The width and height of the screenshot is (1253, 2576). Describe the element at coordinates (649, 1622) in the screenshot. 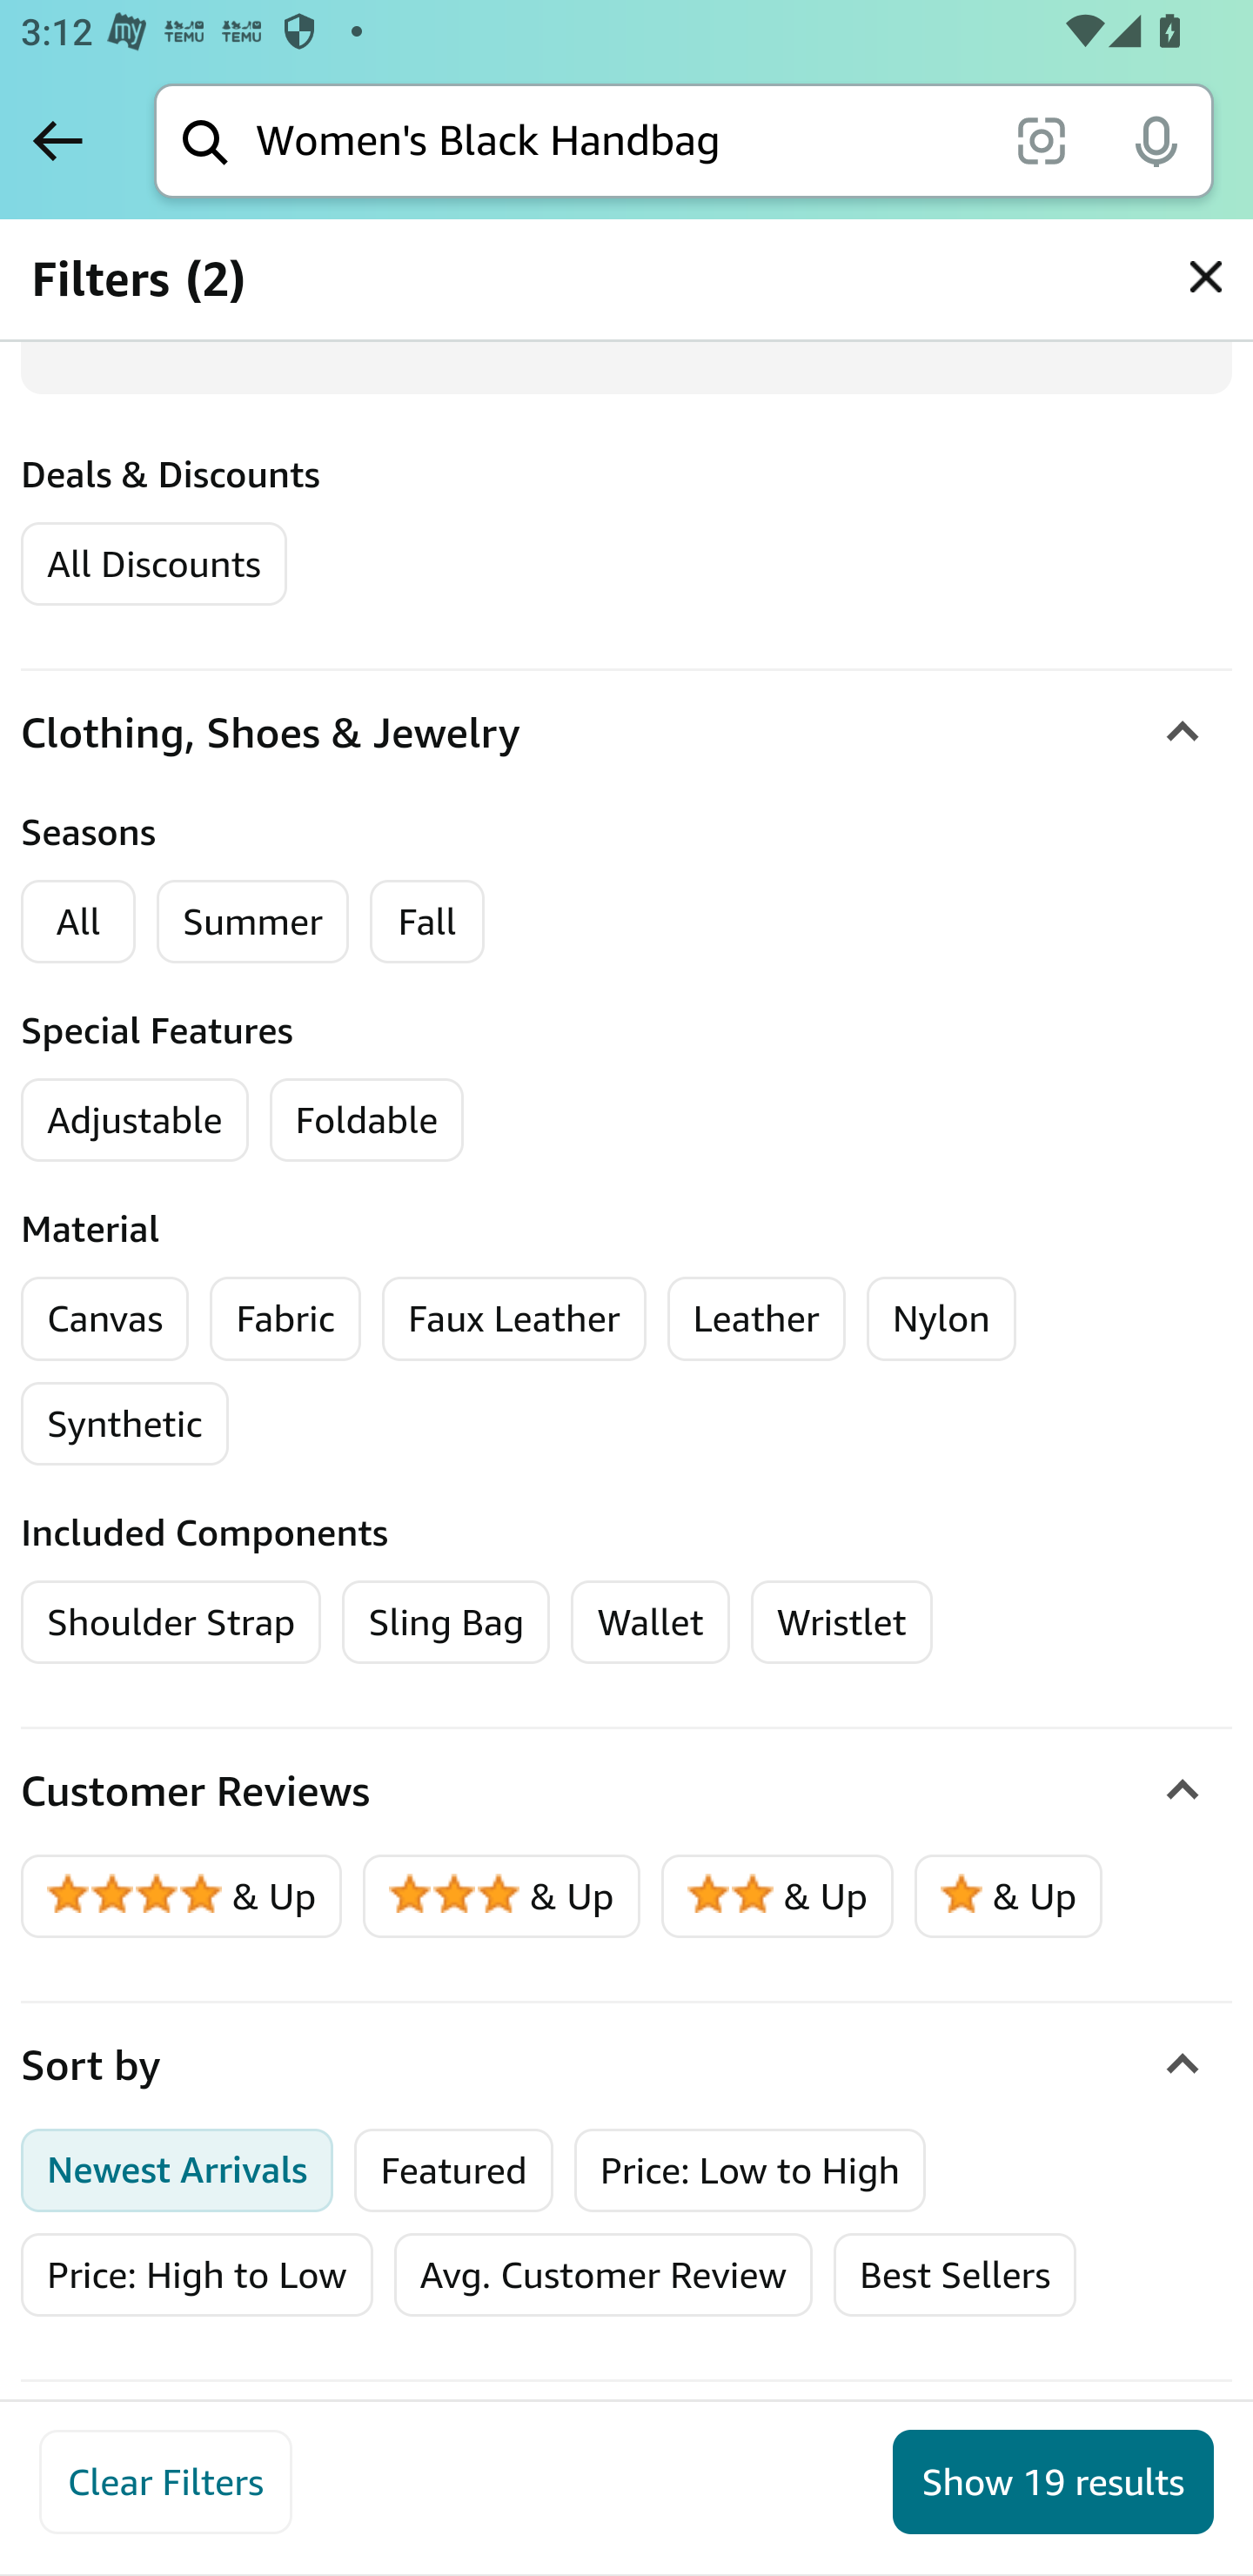

I see `Wallet` at that location.